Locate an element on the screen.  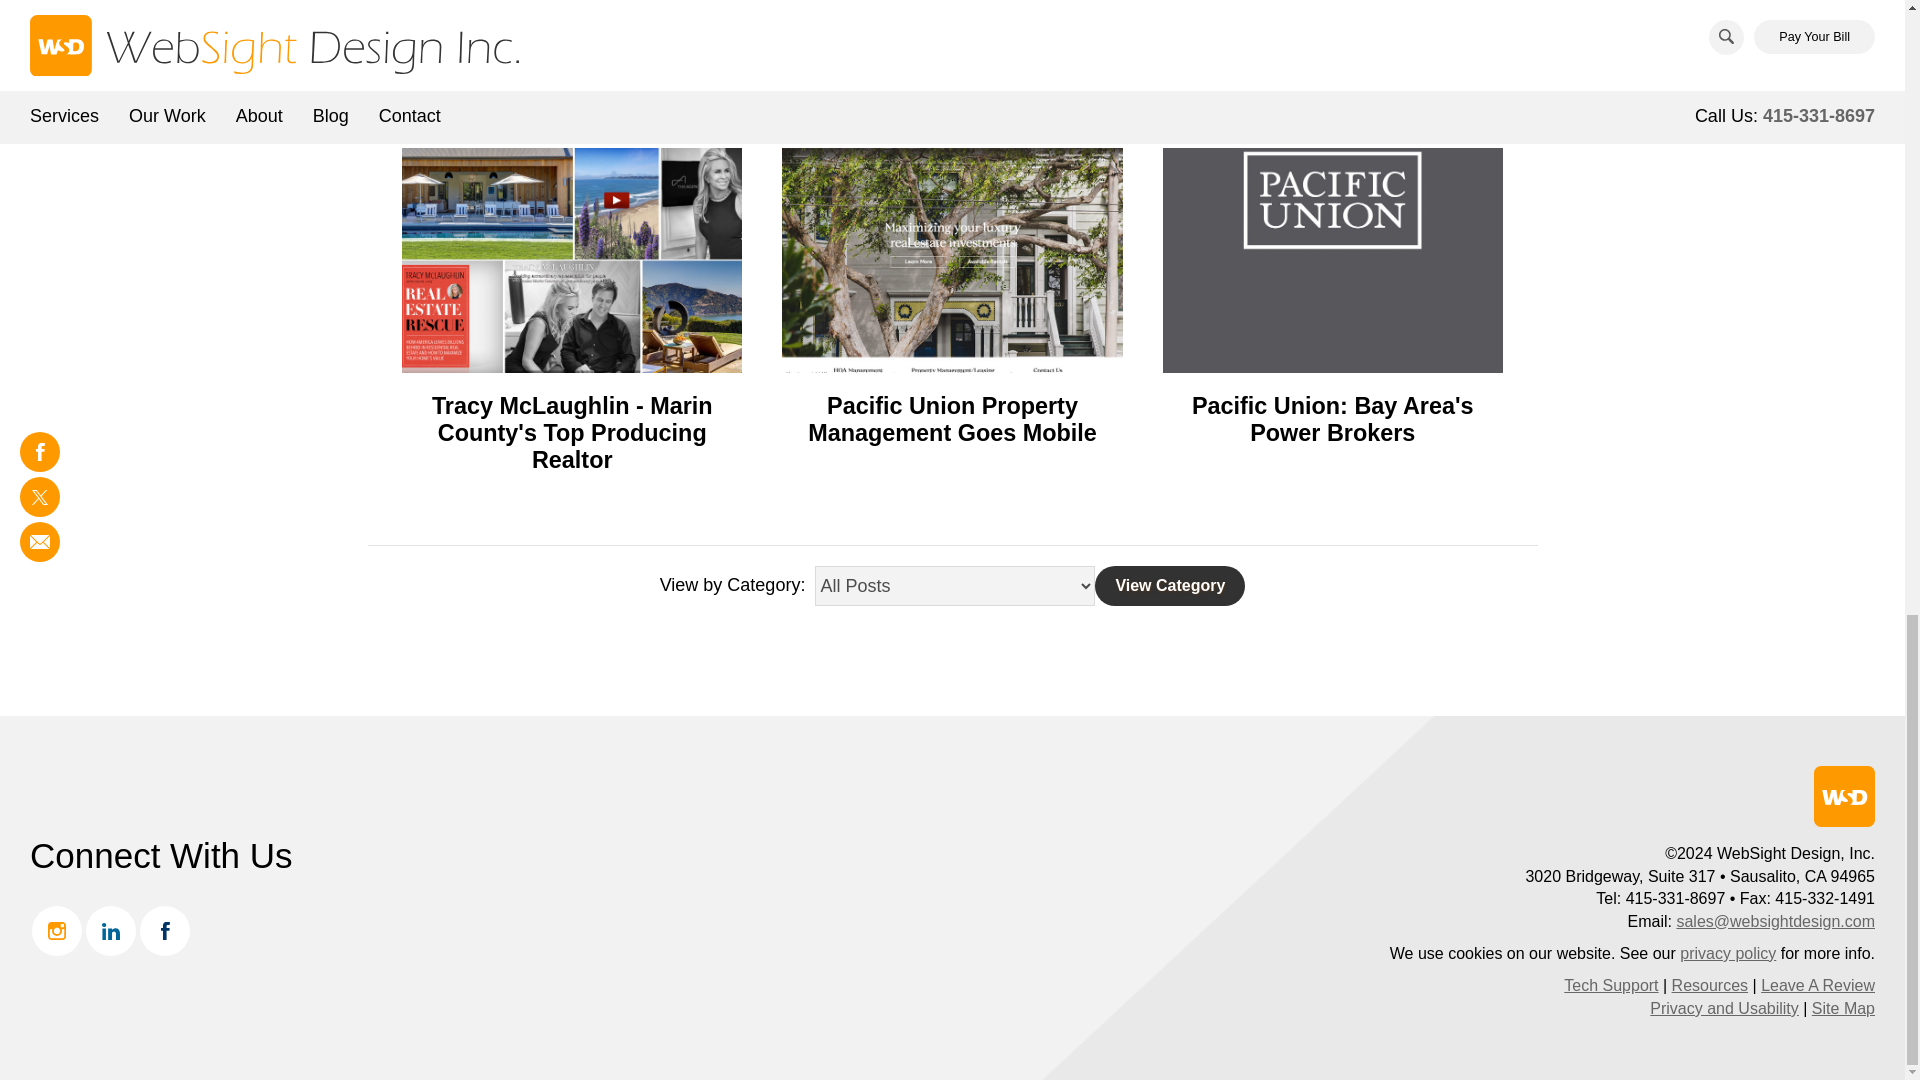
Review - Opens in a new window is located at coordinates (1818, 985).